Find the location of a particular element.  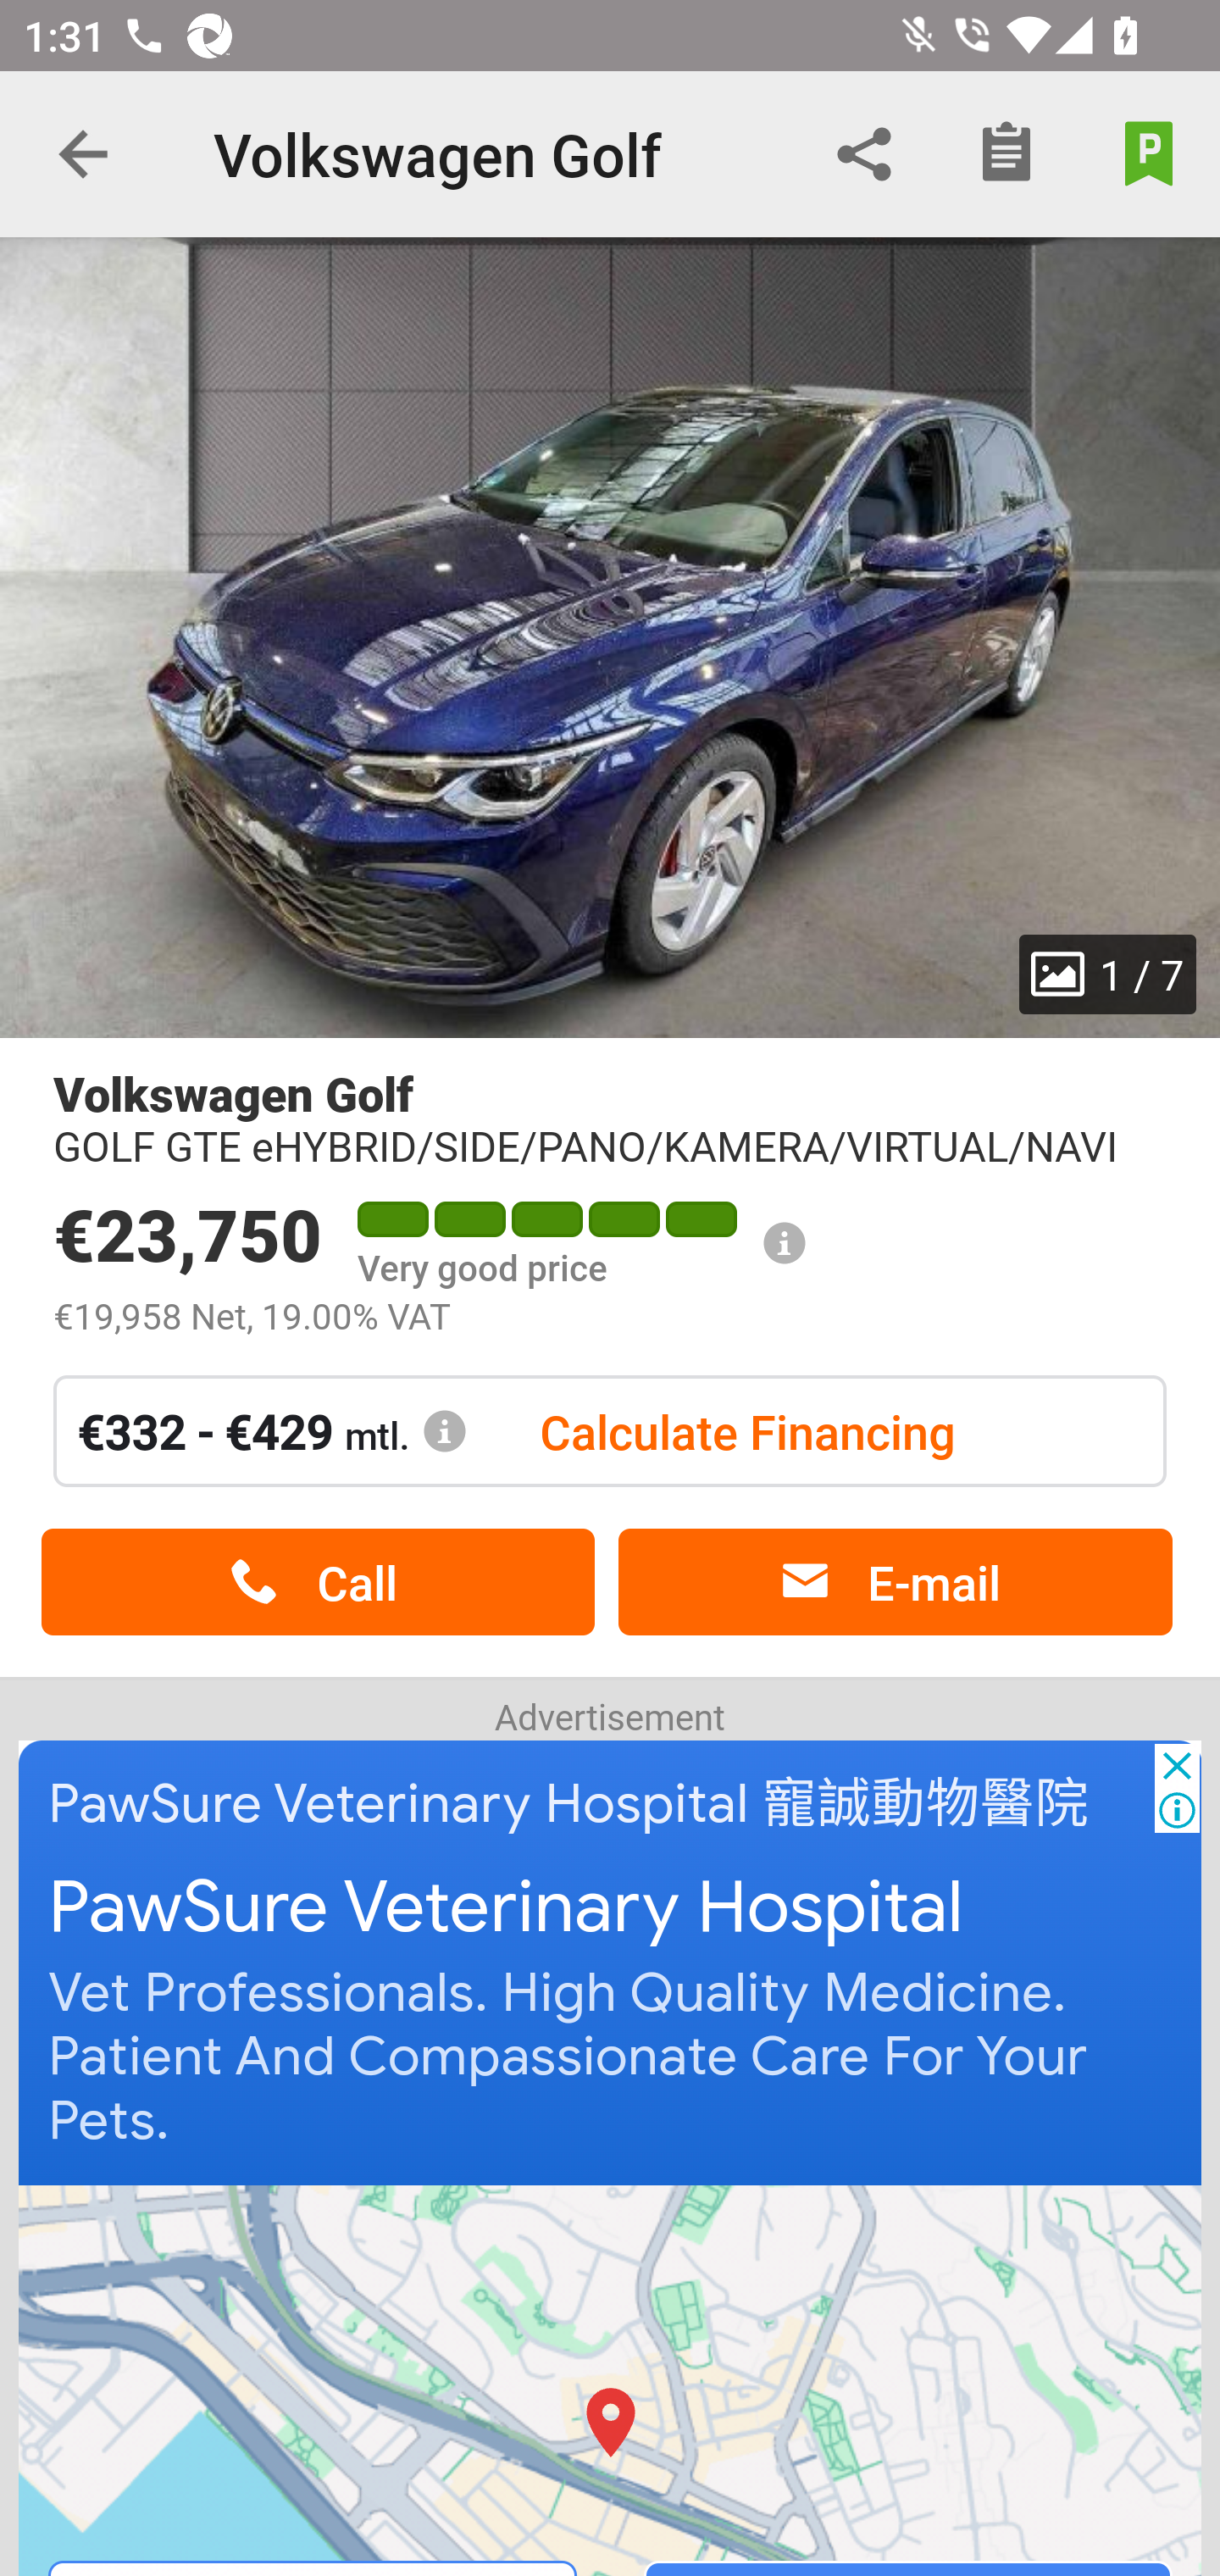

Checklist is located at coordinates (1006, 154).